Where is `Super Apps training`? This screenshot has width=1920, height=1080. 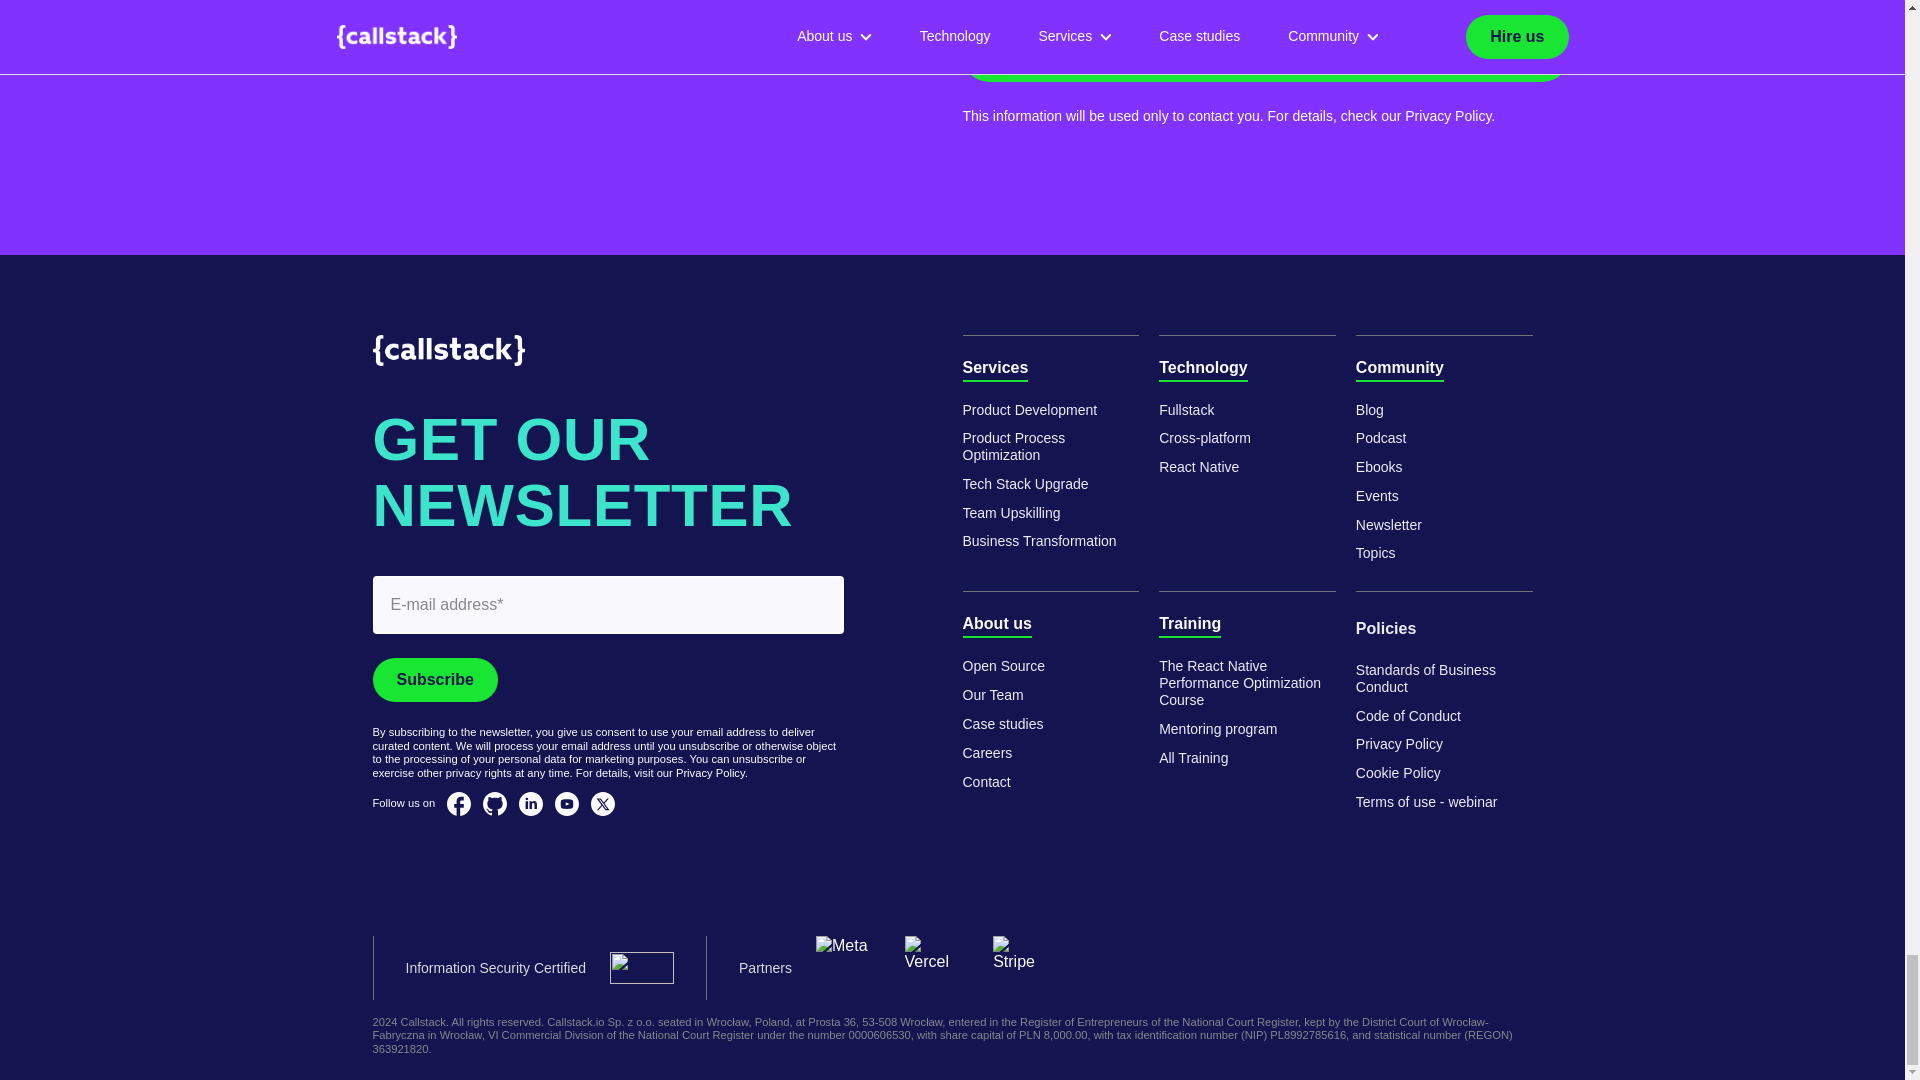
Super Apps training is located at coordinates (1248, 682).